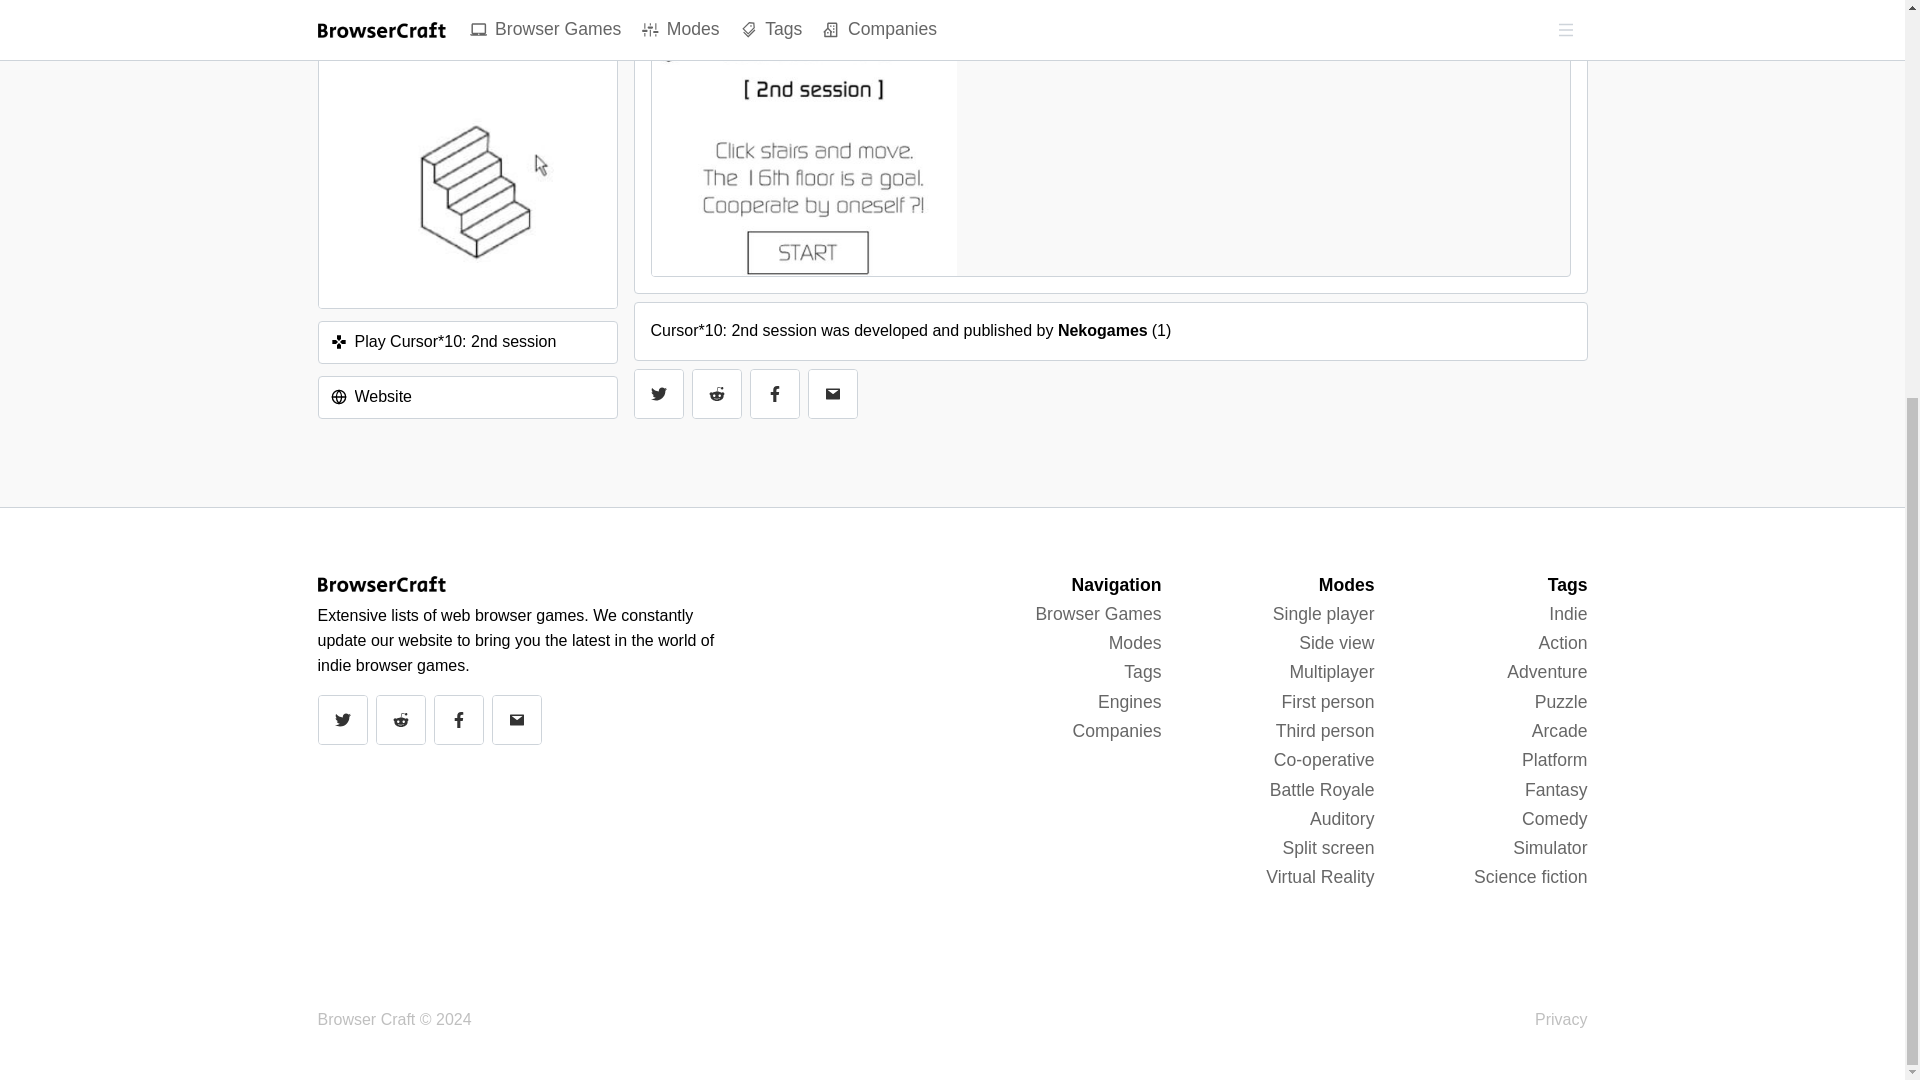 The height and width of the screenshot is (1080, 1920). I want to click on Browser Craft on Twitter, so click(657, 394).